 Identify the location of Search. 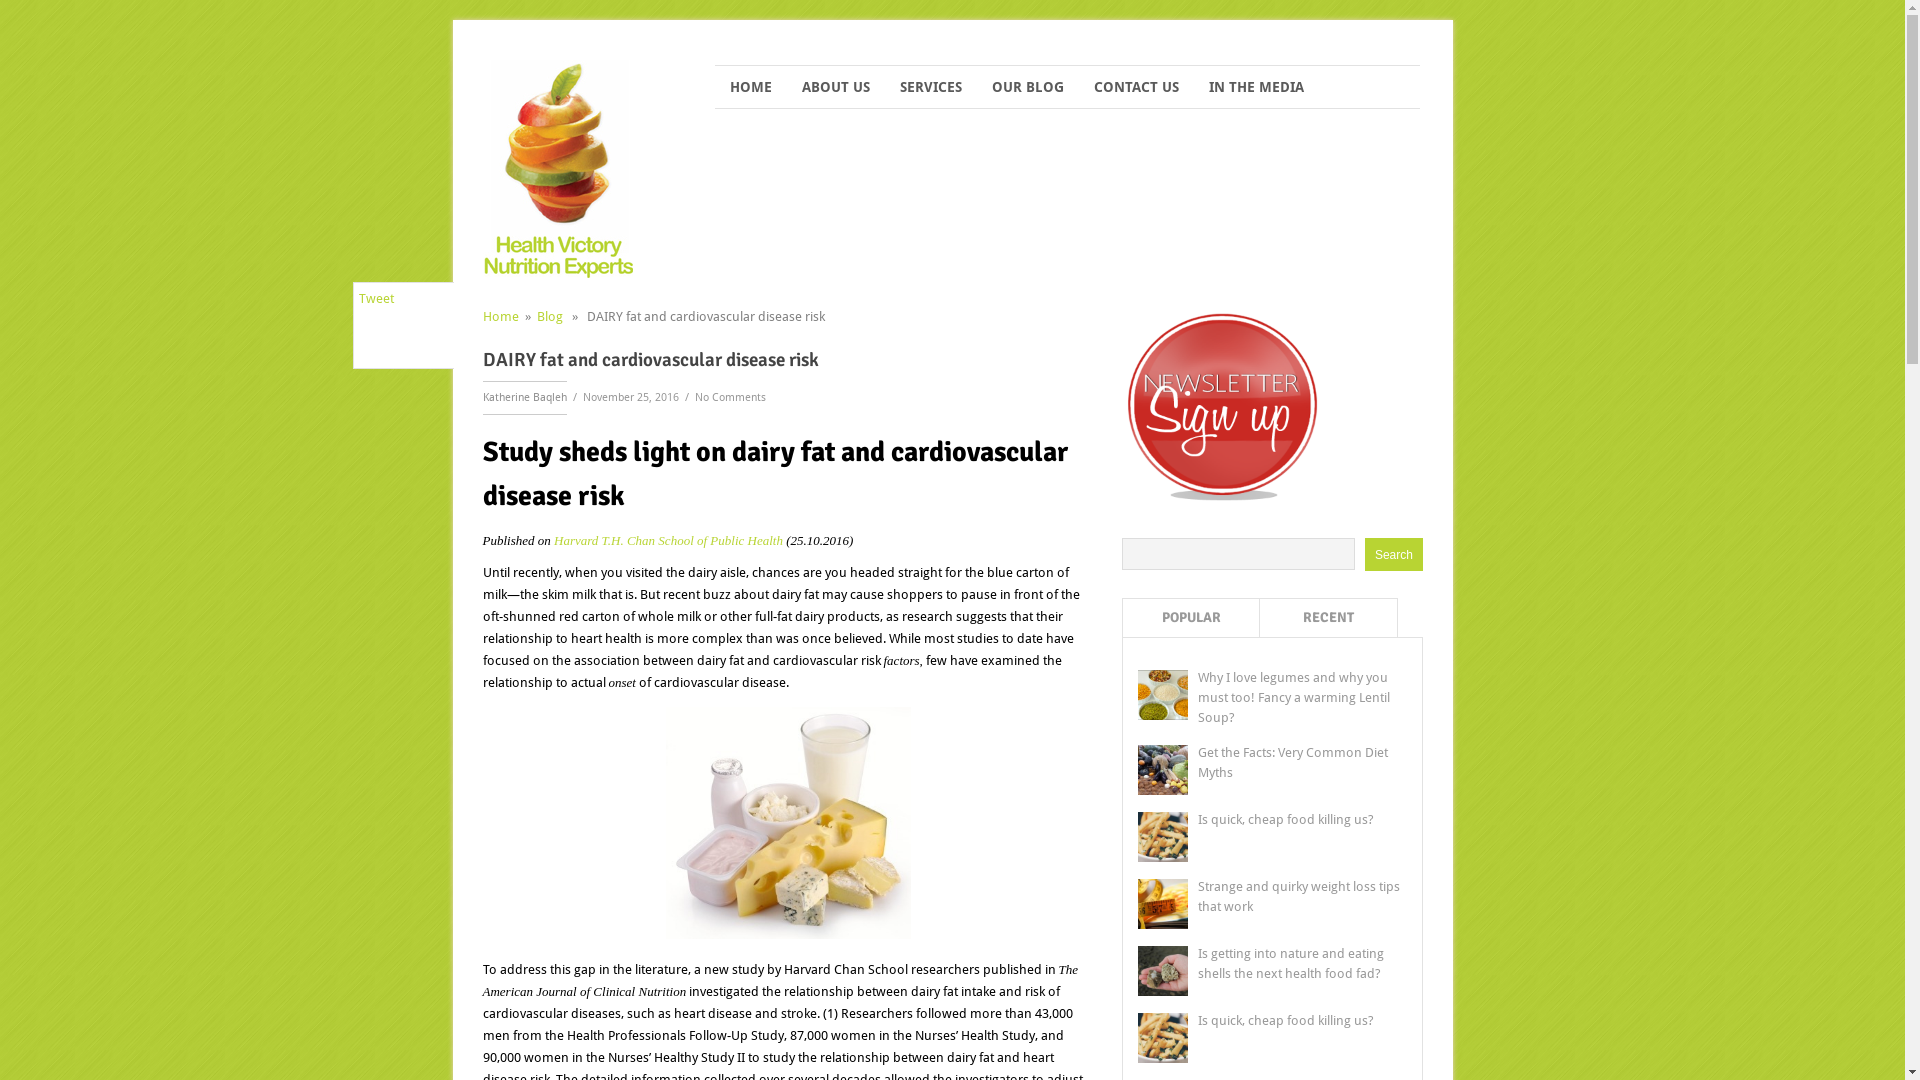
(1394, 554).